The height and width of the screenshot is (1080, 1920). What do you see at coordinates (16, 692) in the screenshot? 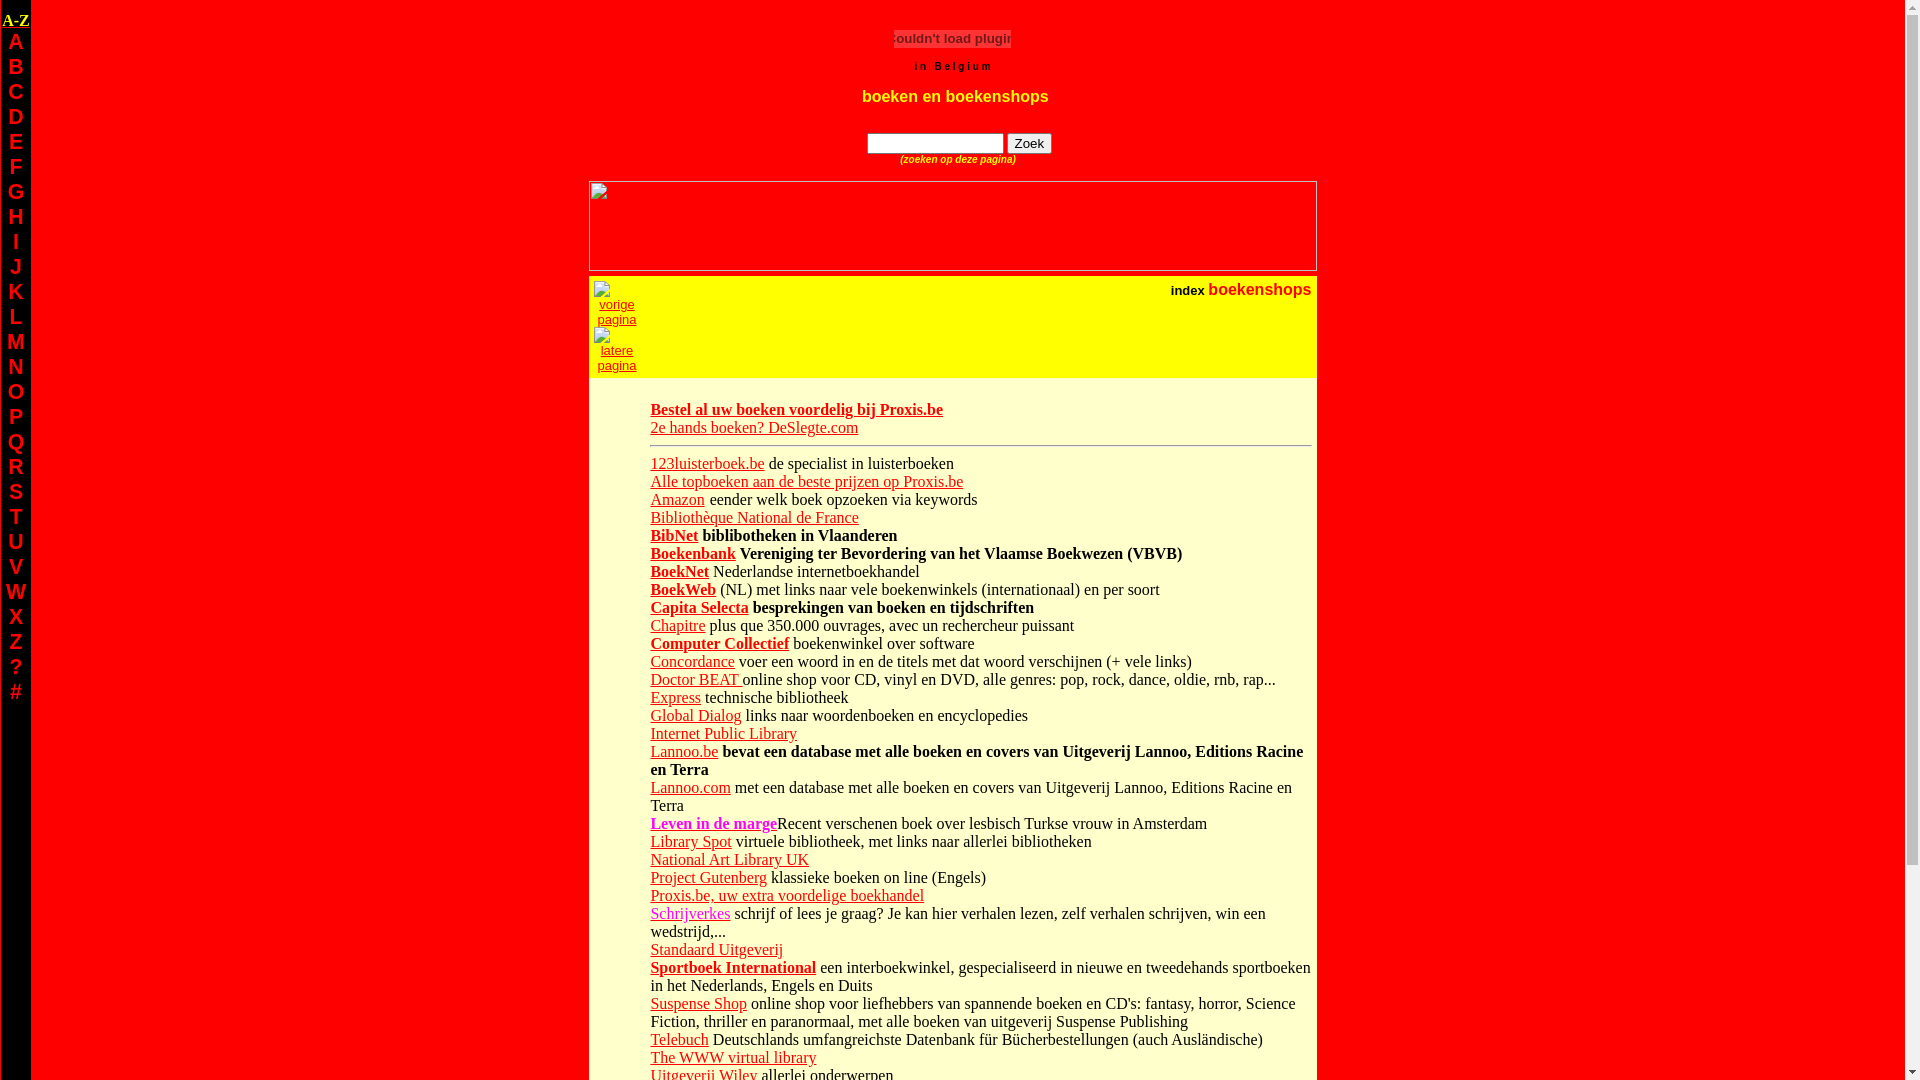
I see `#` at bounding box center [16, 692].